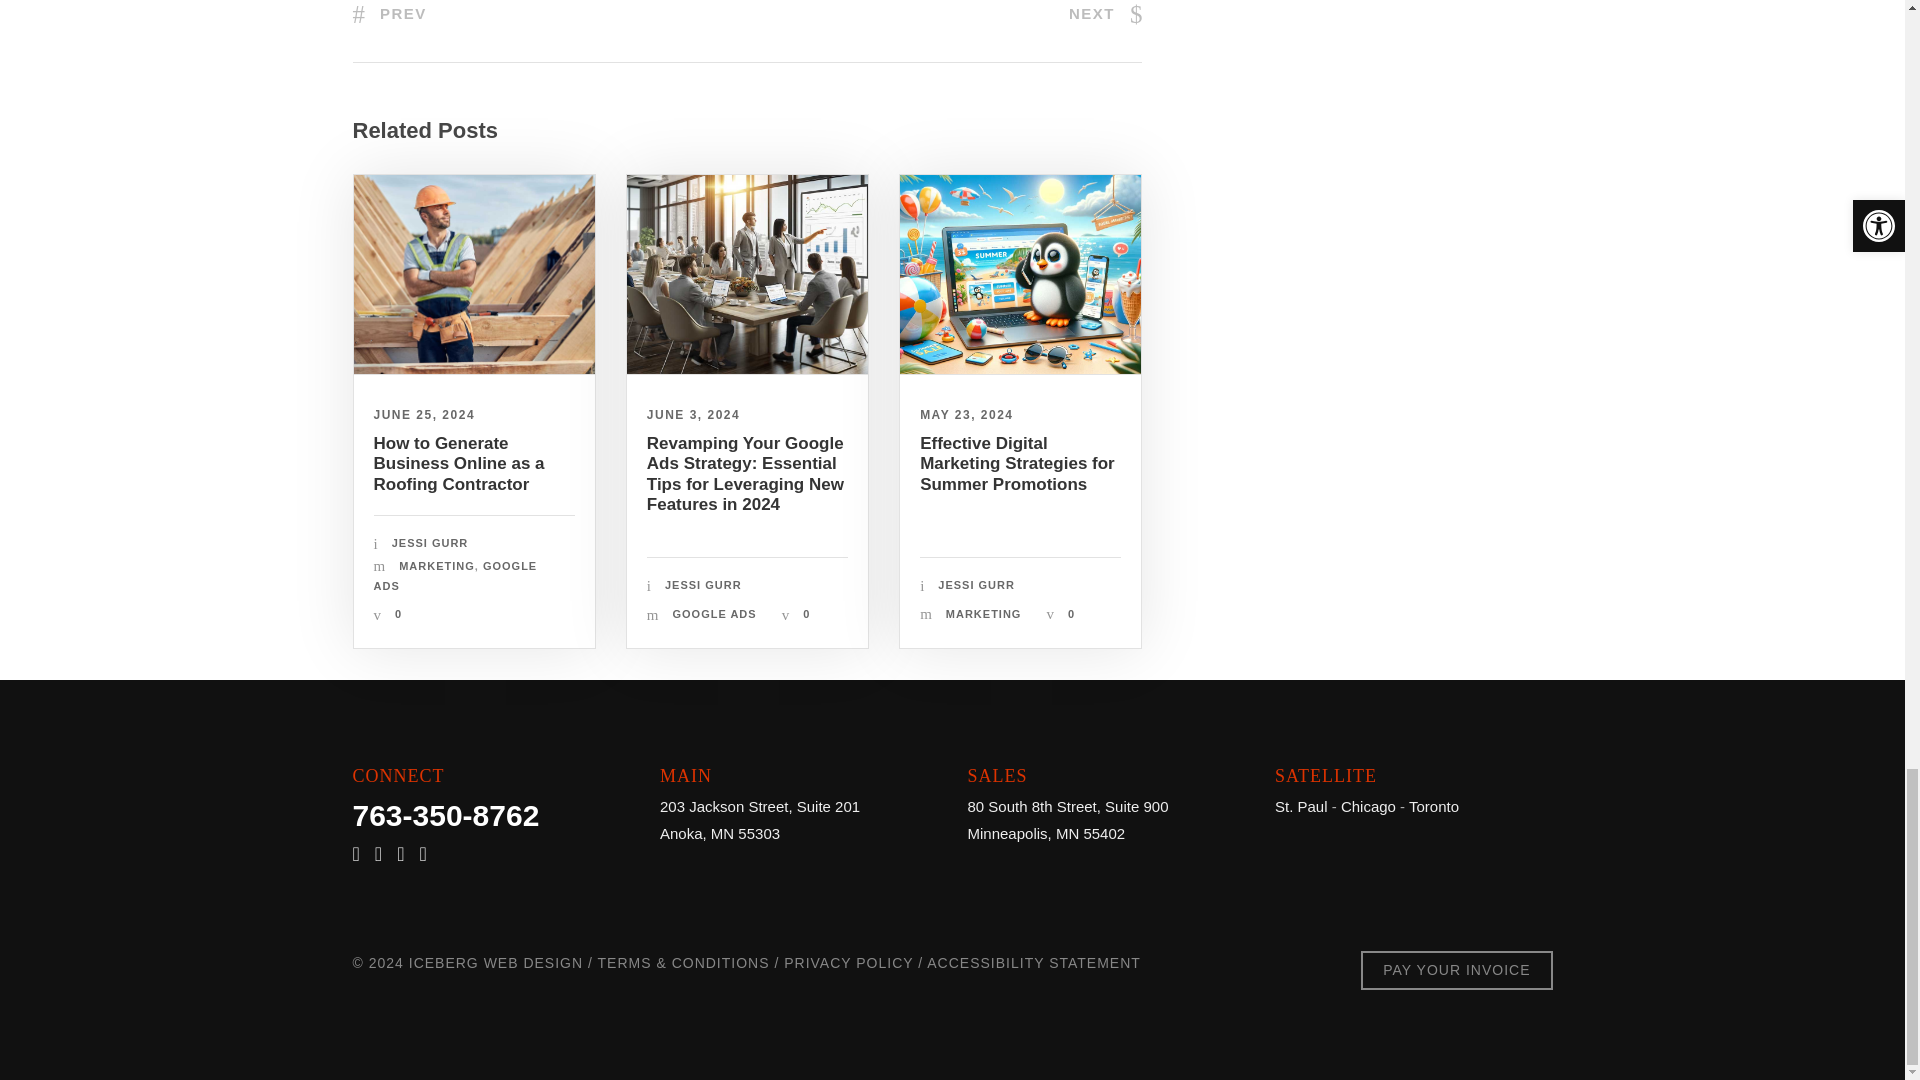 The height and width of the screenshot is (1080, 1920). What do you see at coordinates (747, 274) in the screenshot?
I see `Google Ads` at bounding box center [747, 274].